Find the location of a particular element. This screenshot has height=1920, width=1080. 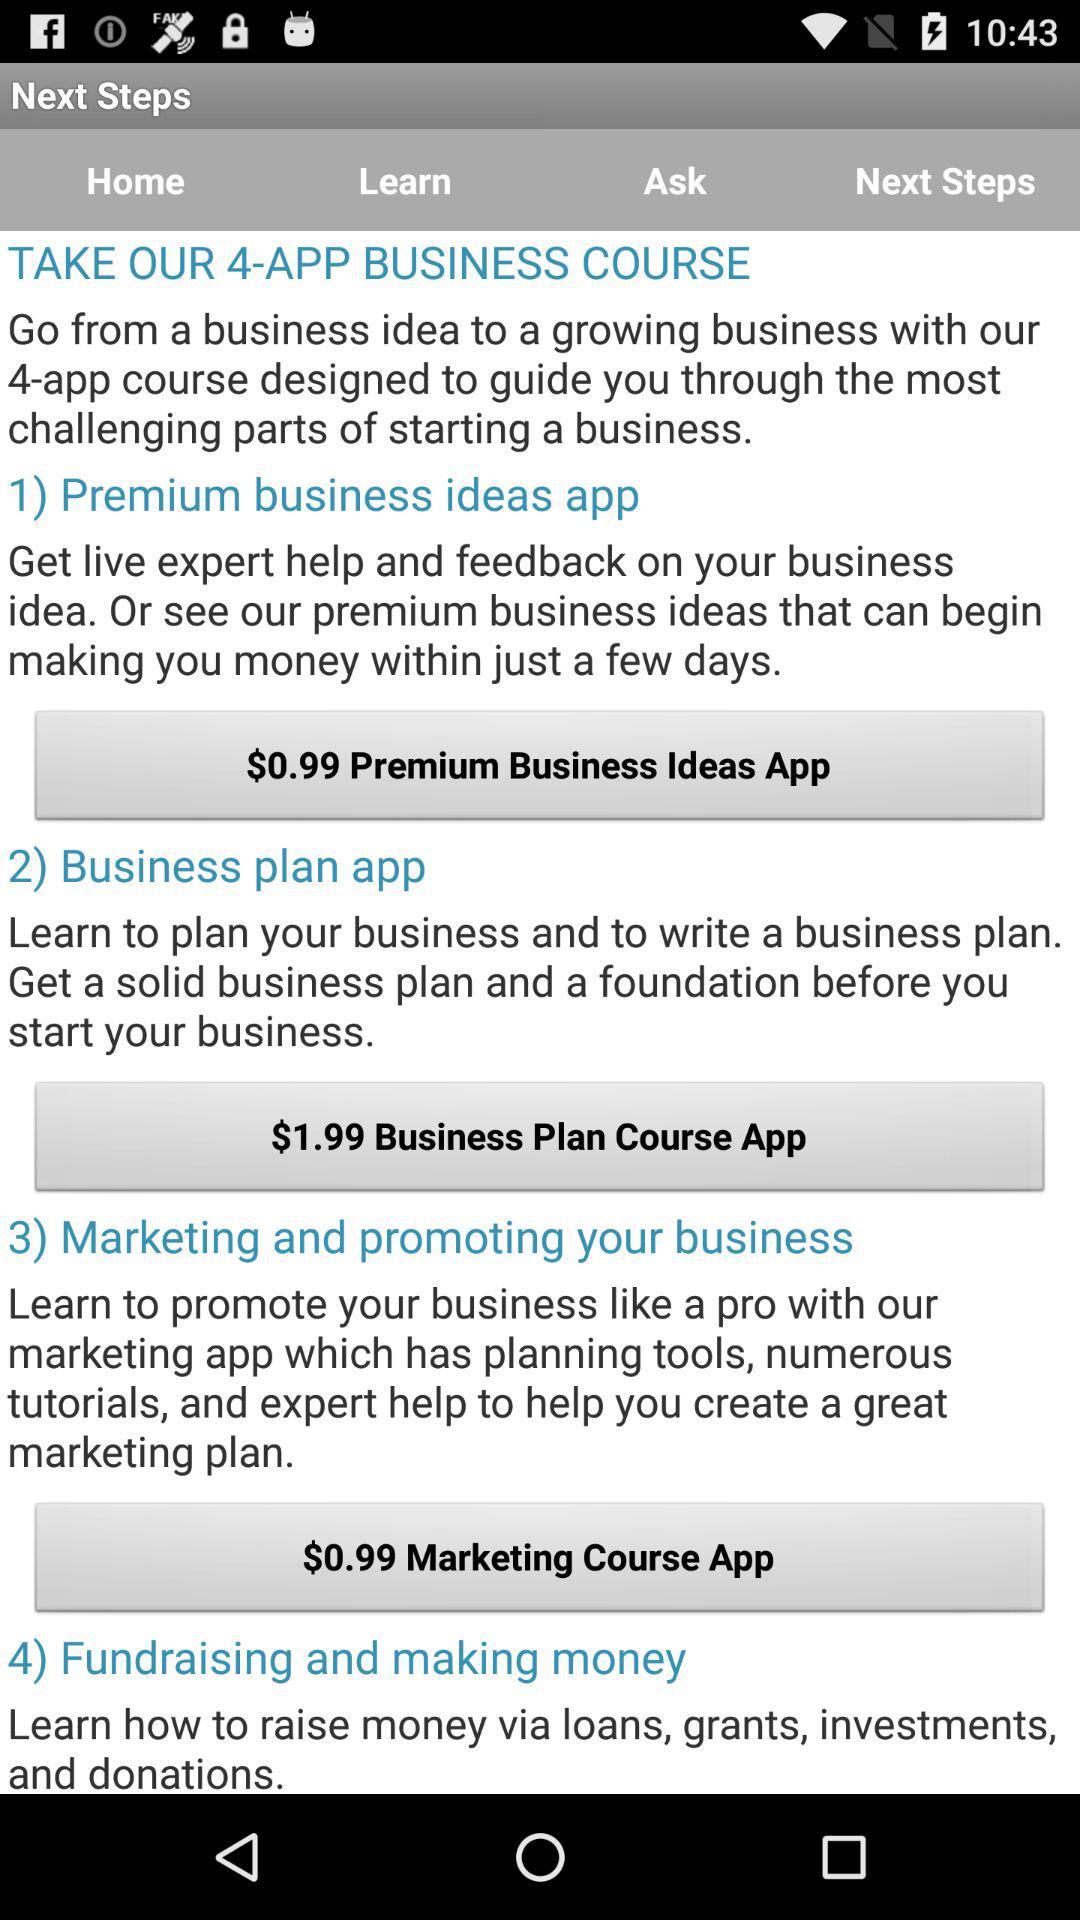

launch the item to the right of learn icon is located at coordinates (675, 180).